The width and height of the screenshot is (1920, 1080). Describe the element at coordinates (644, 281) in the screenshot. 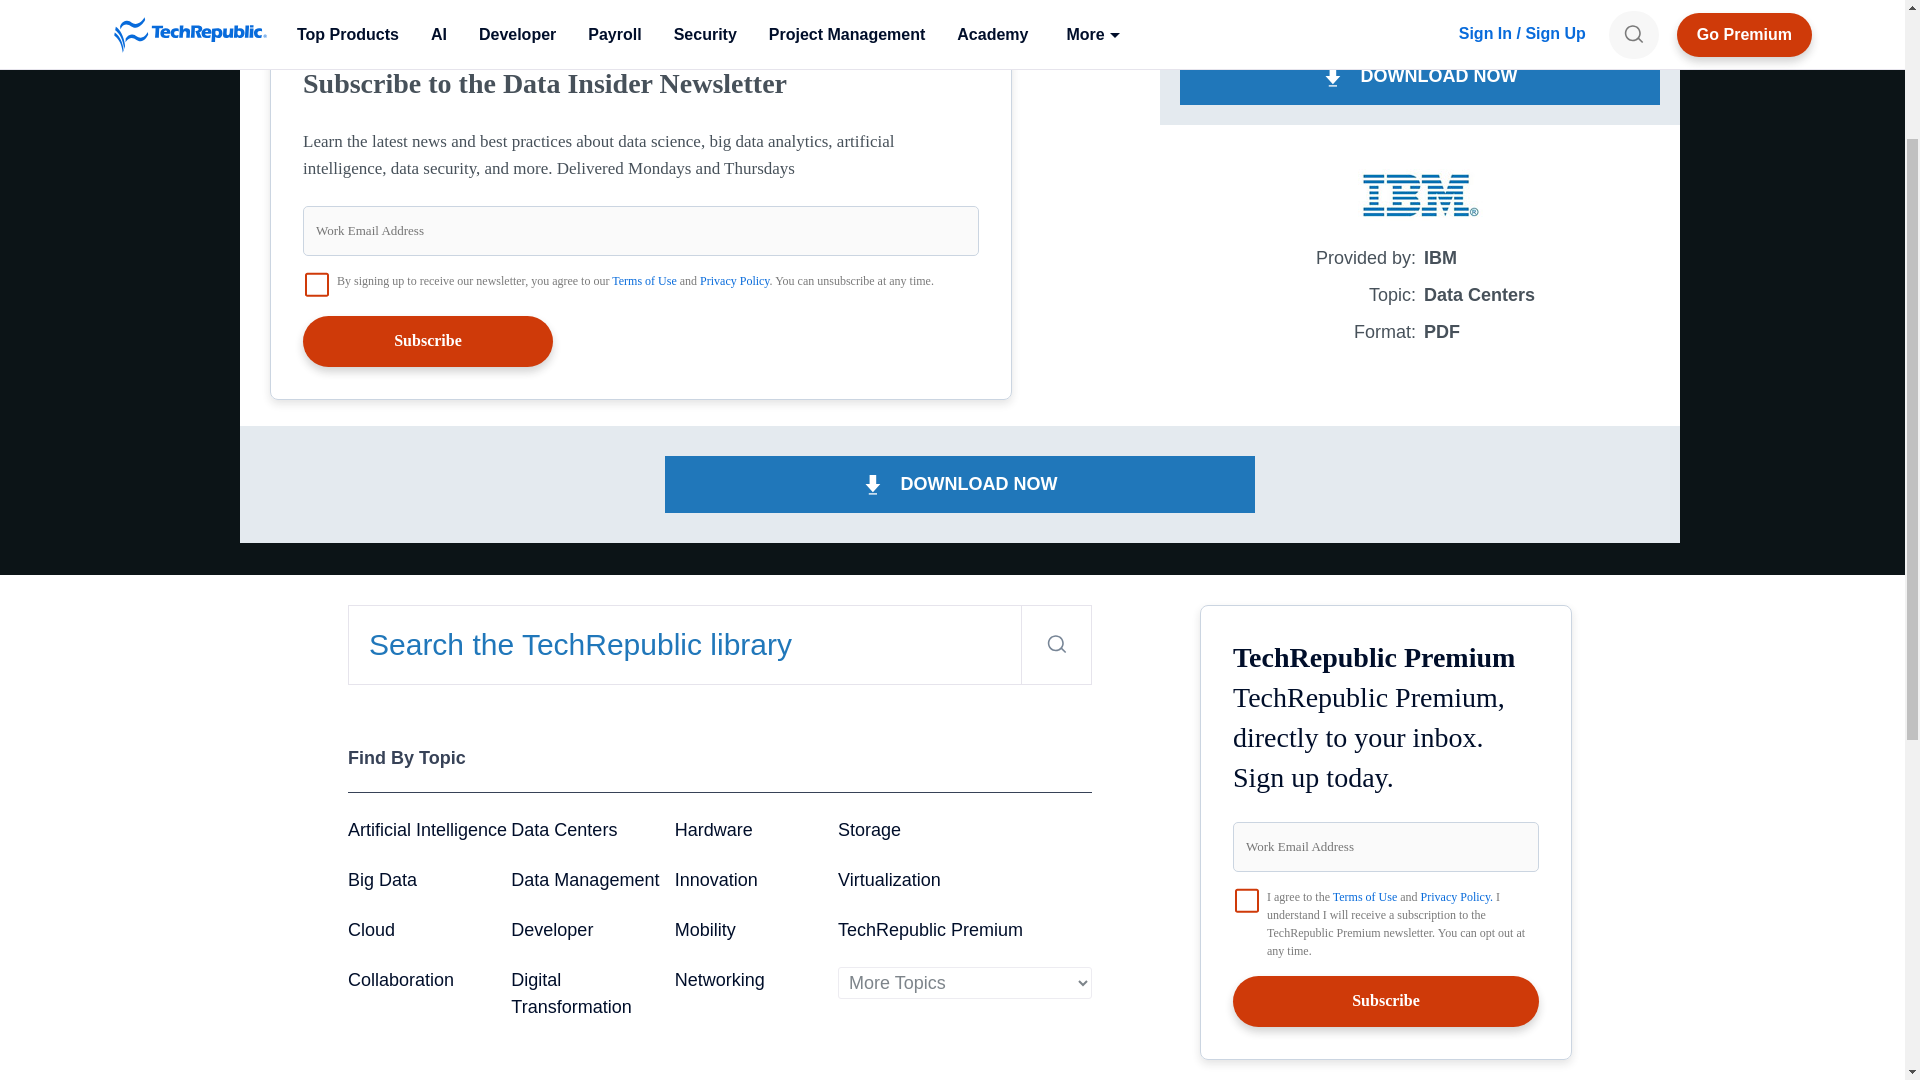

I see `Terms of Use` at that location.